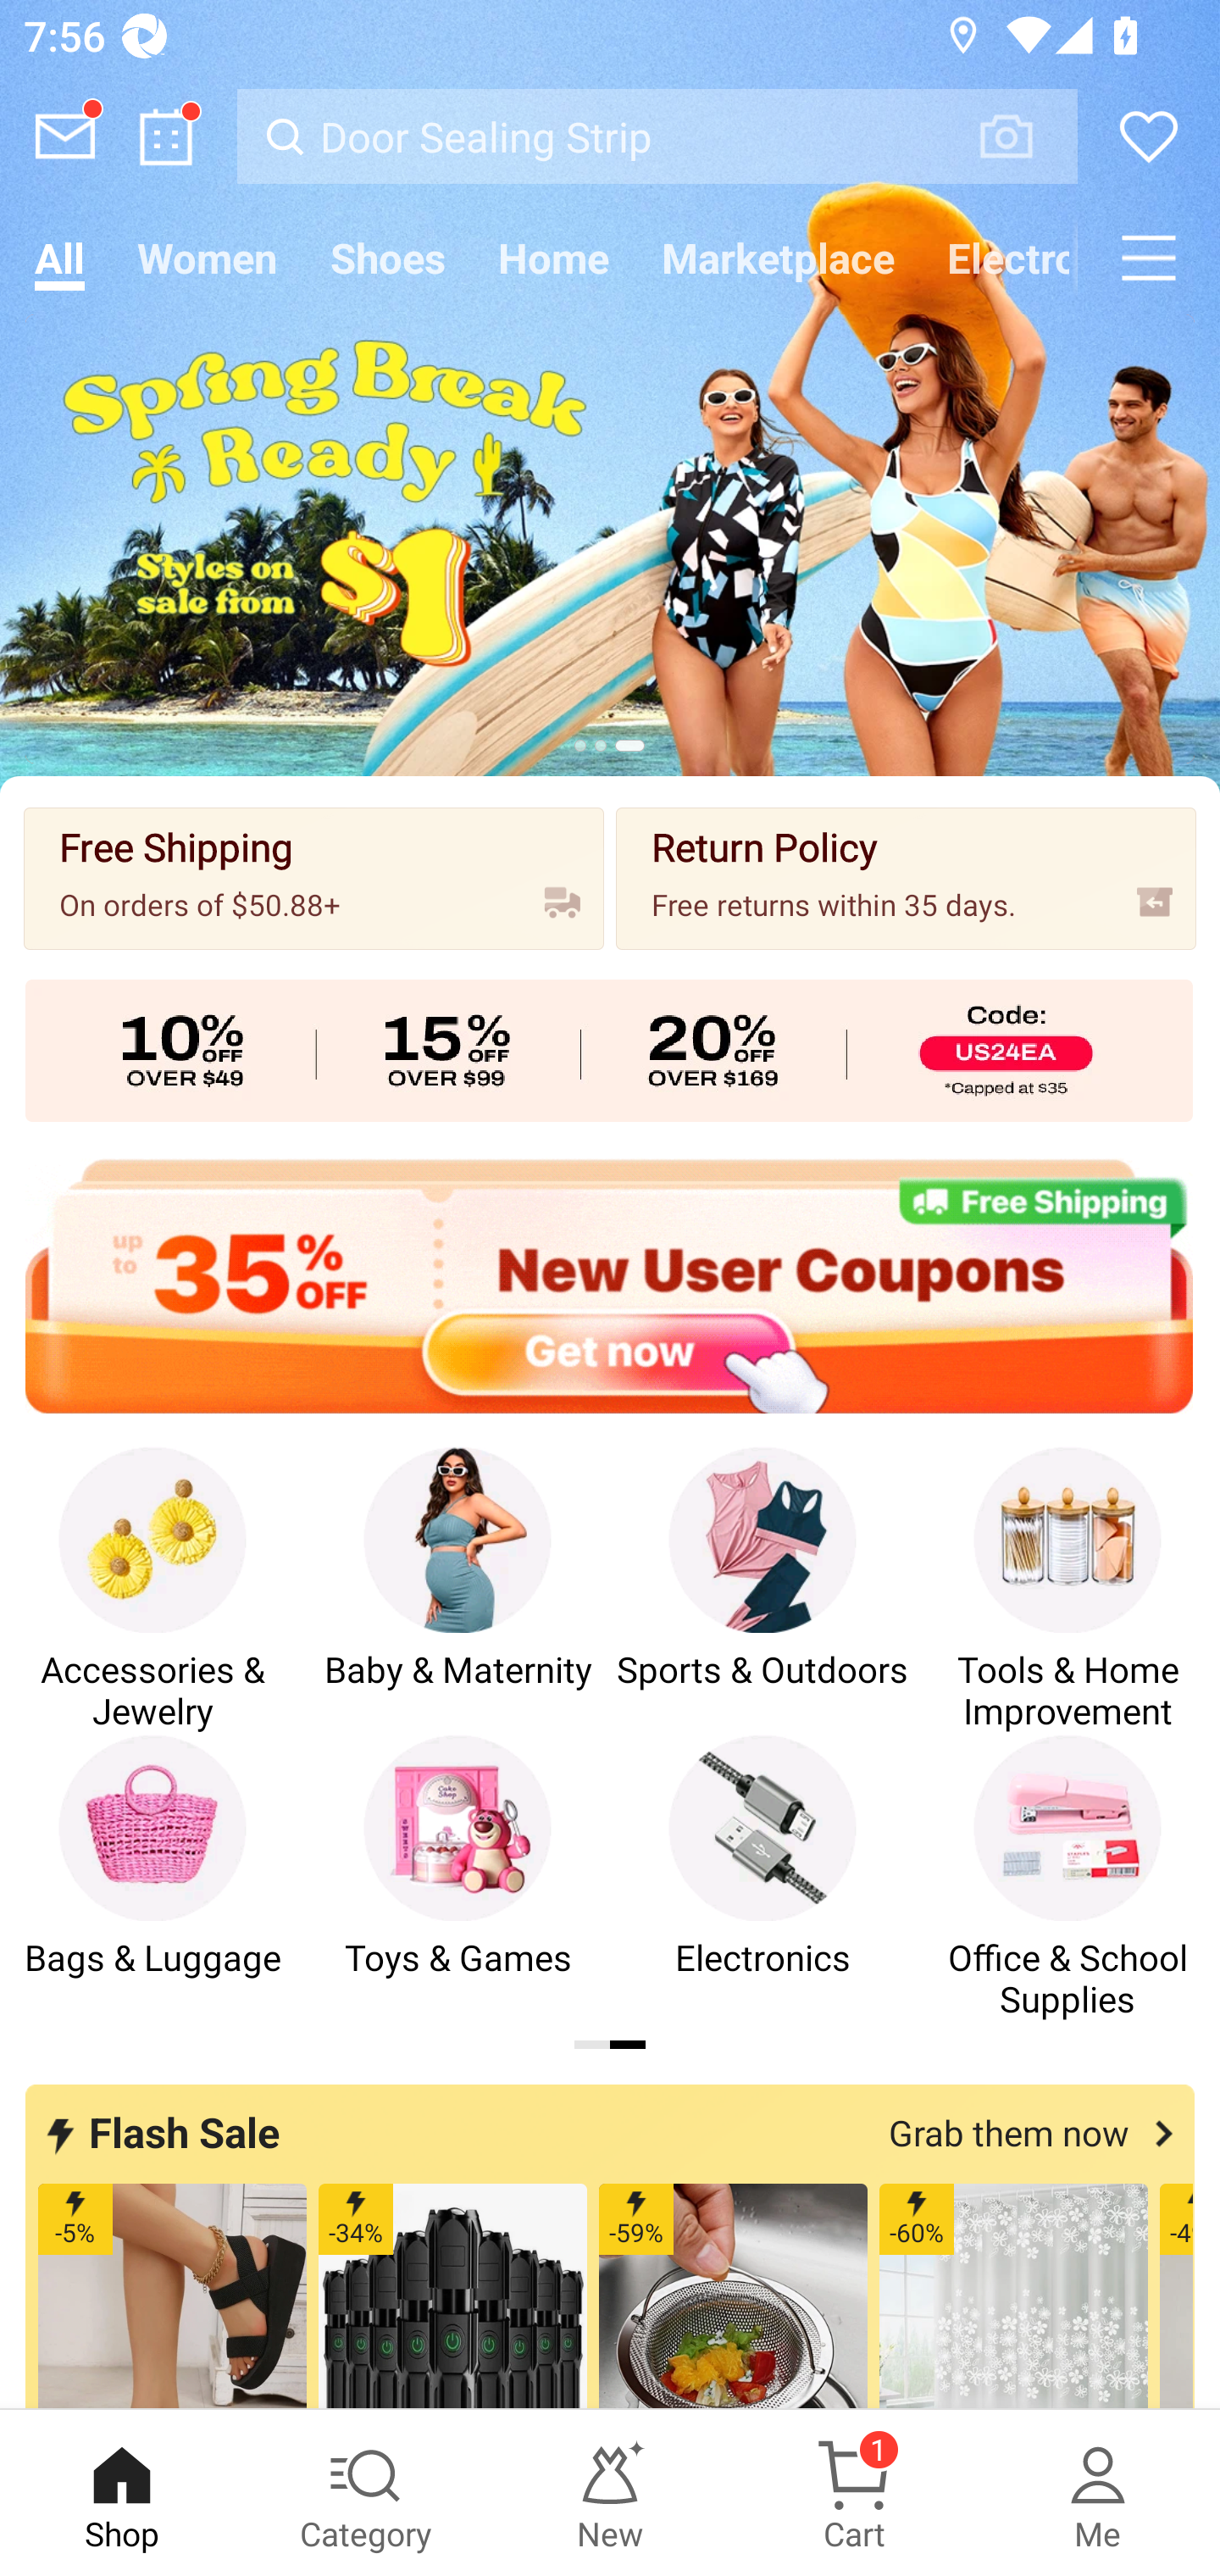 The height and width of the screenshot is (2576, 1220). What do you see at coordinates (388, 258) in the screenshot?
I see `Shoes` at bounding box center [388, 258].